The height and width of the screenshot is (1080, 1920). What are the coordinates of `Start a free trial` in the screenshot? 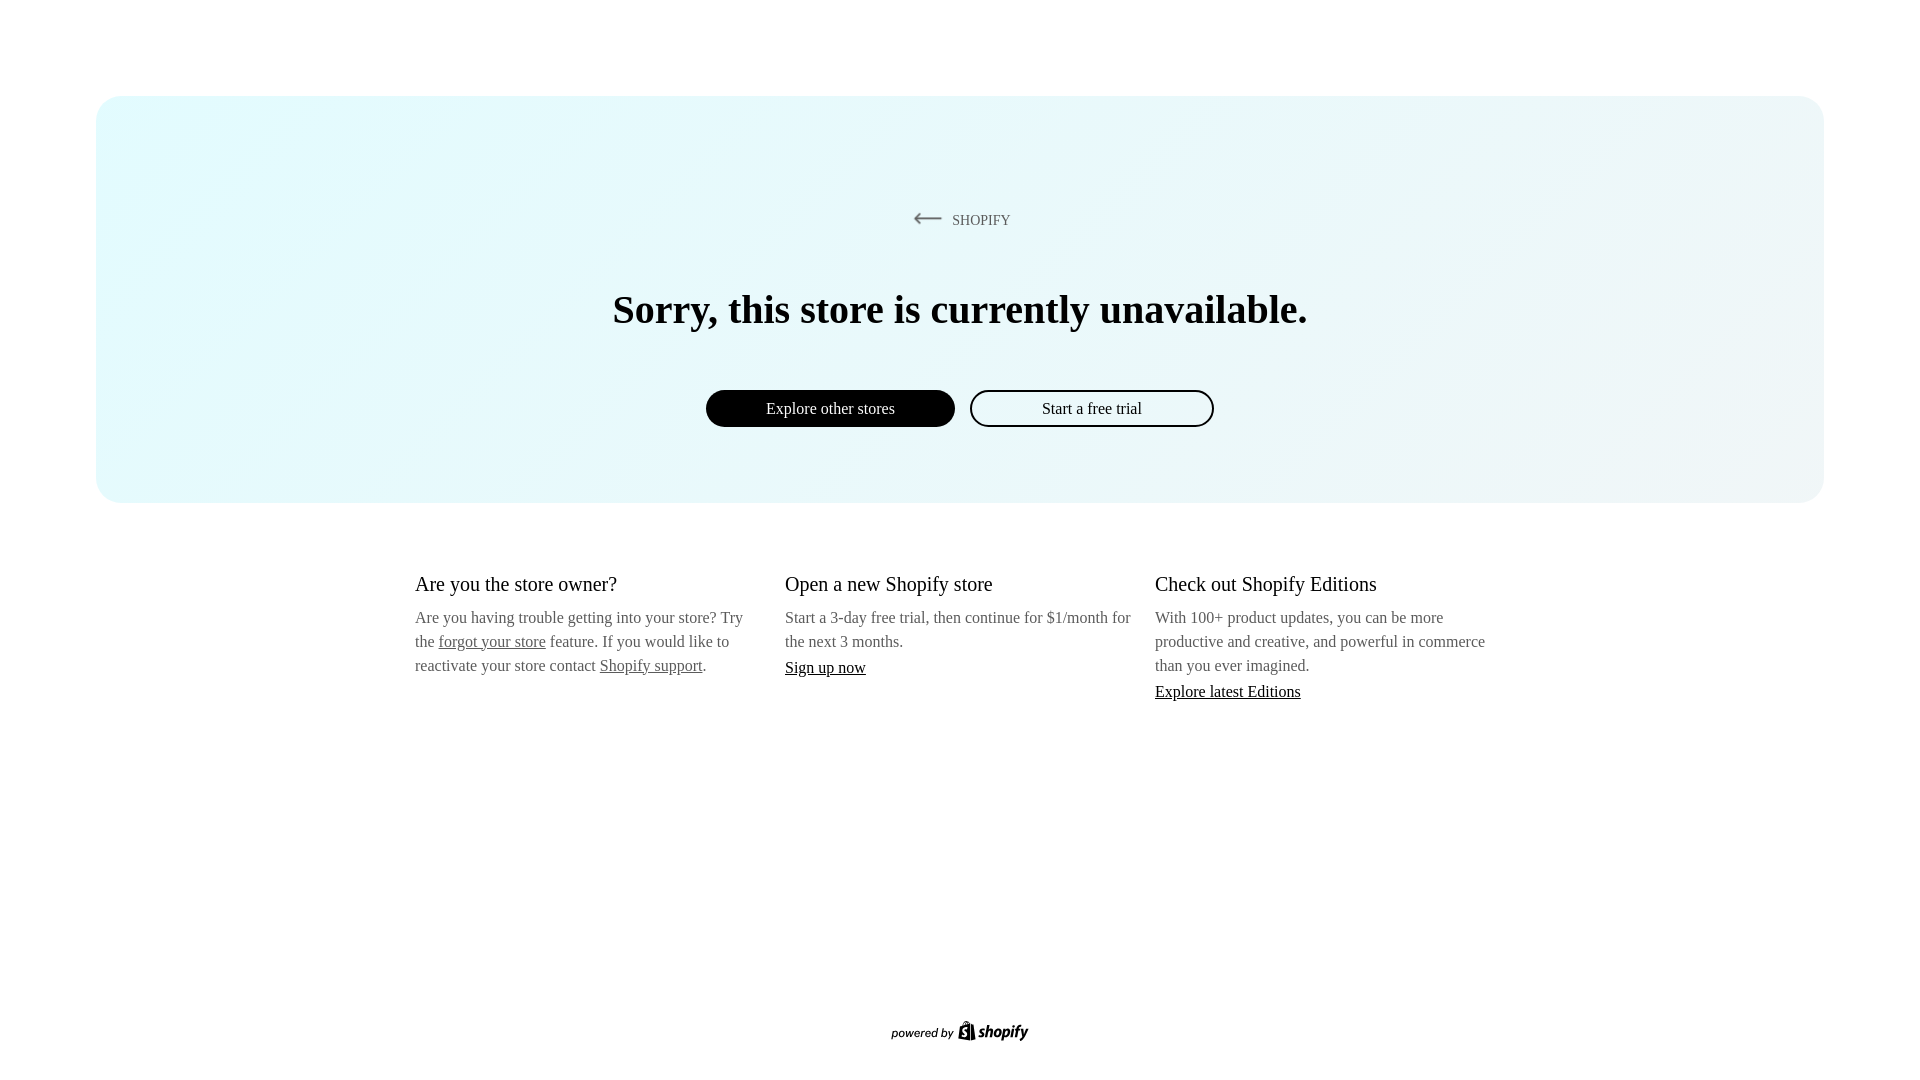 It's located at (1091, 408).